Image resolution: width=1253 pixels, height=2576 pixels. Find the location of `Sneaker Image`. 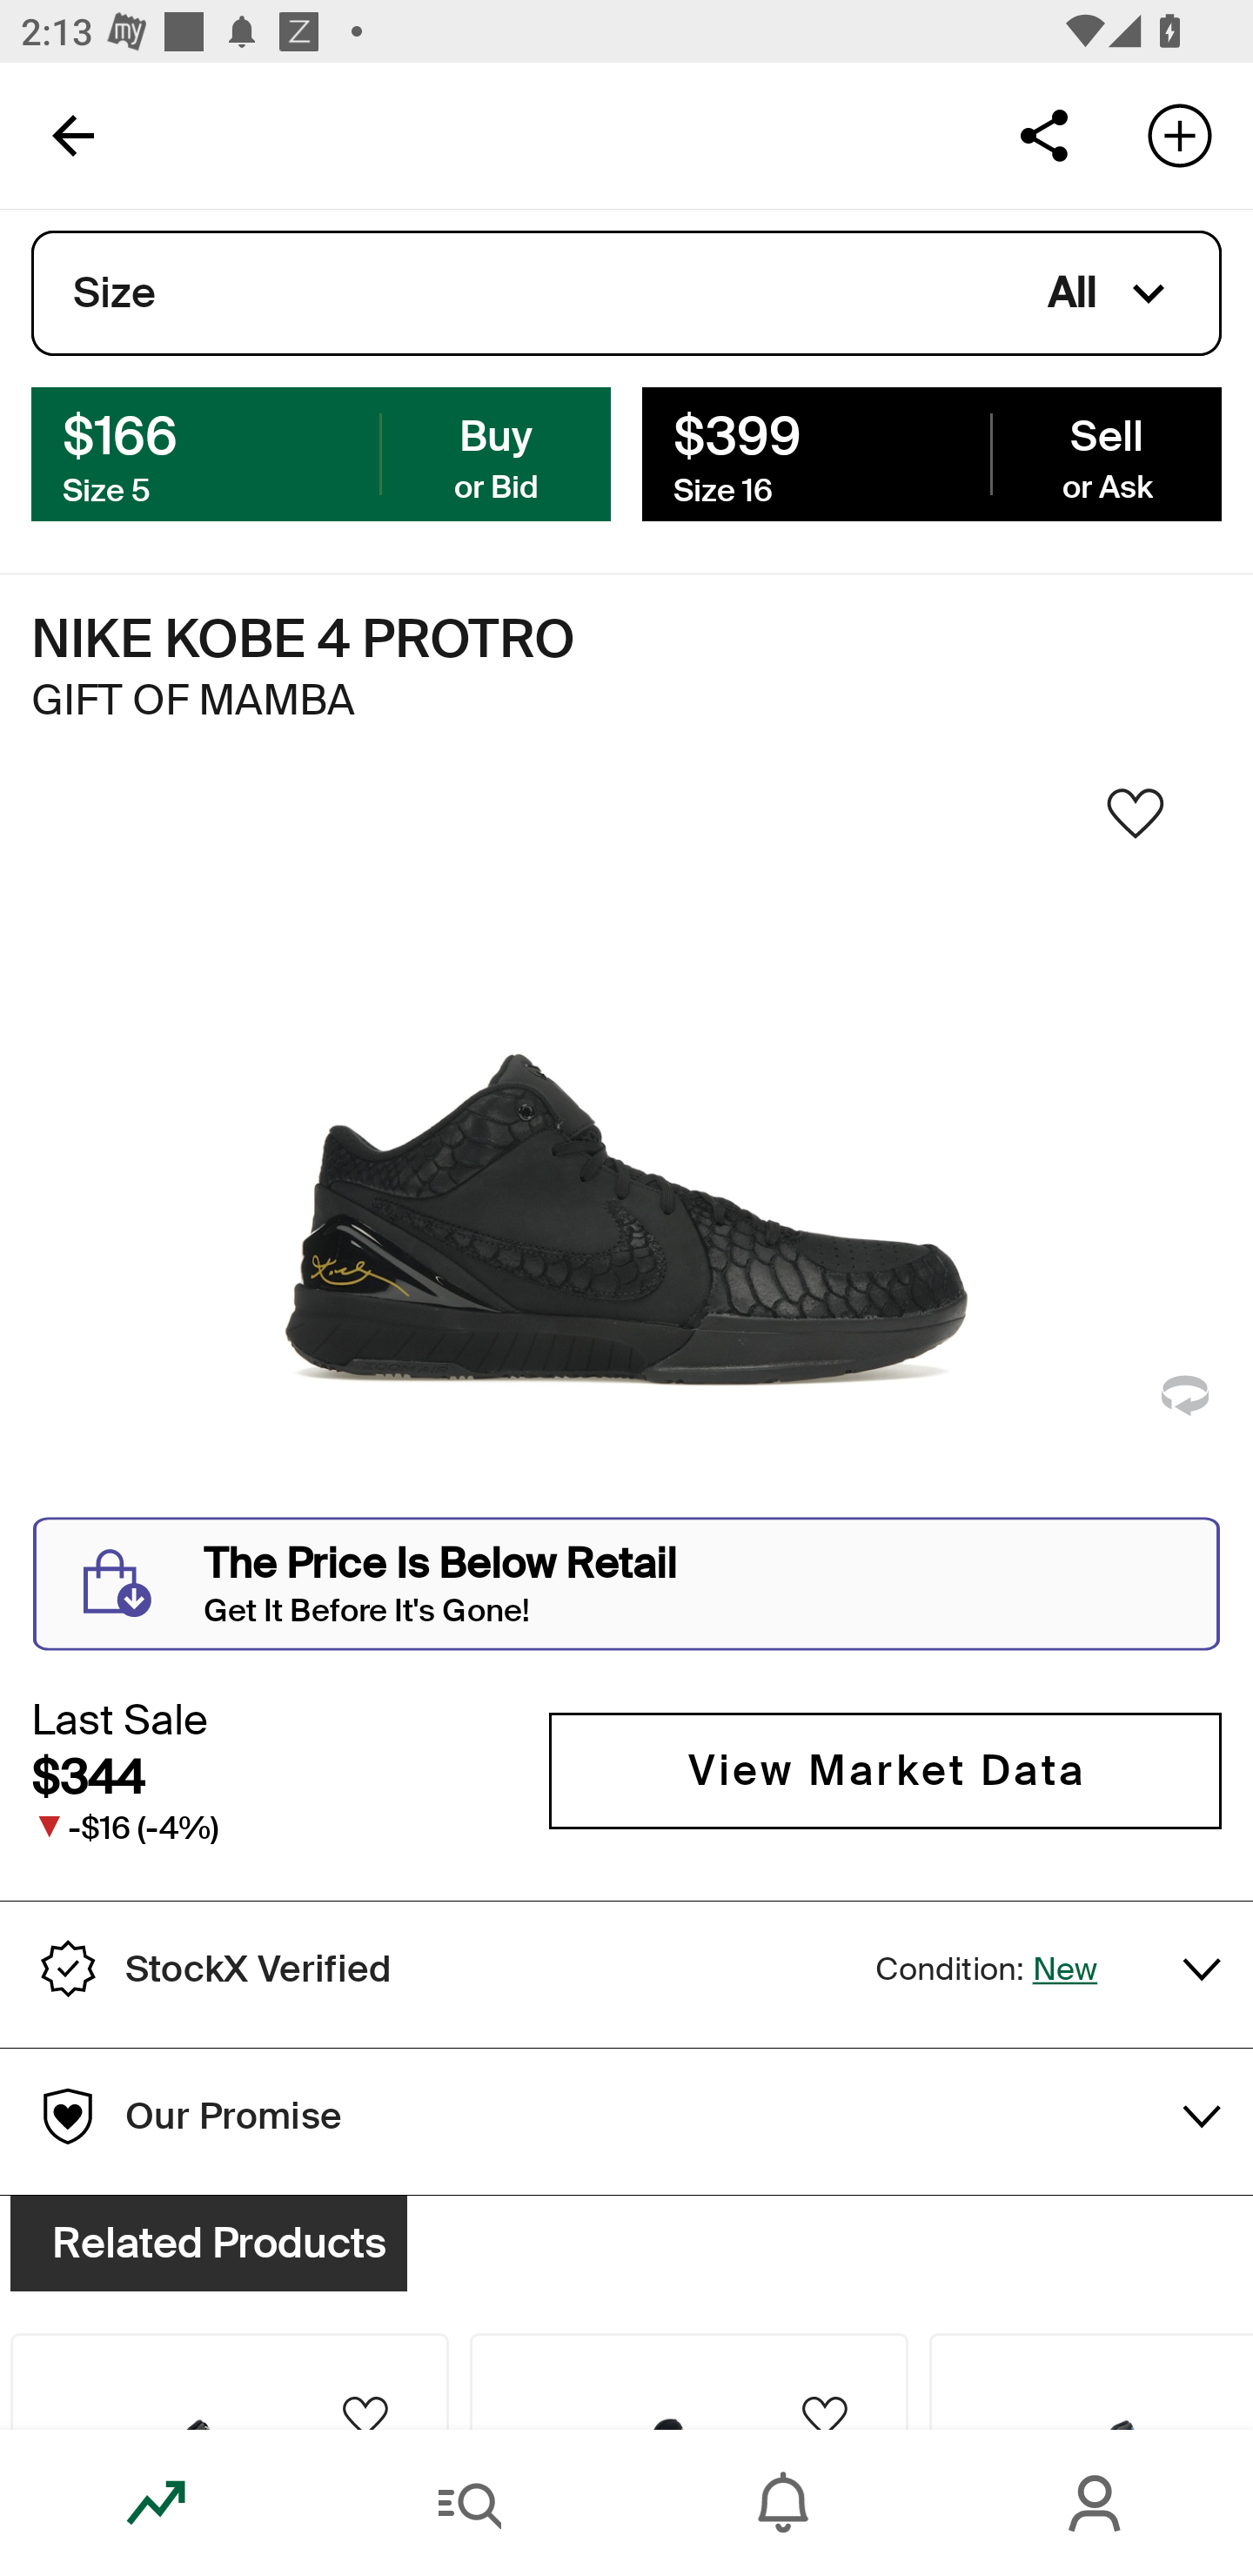

Sneaker Image is located at coordinates (626, 1150).